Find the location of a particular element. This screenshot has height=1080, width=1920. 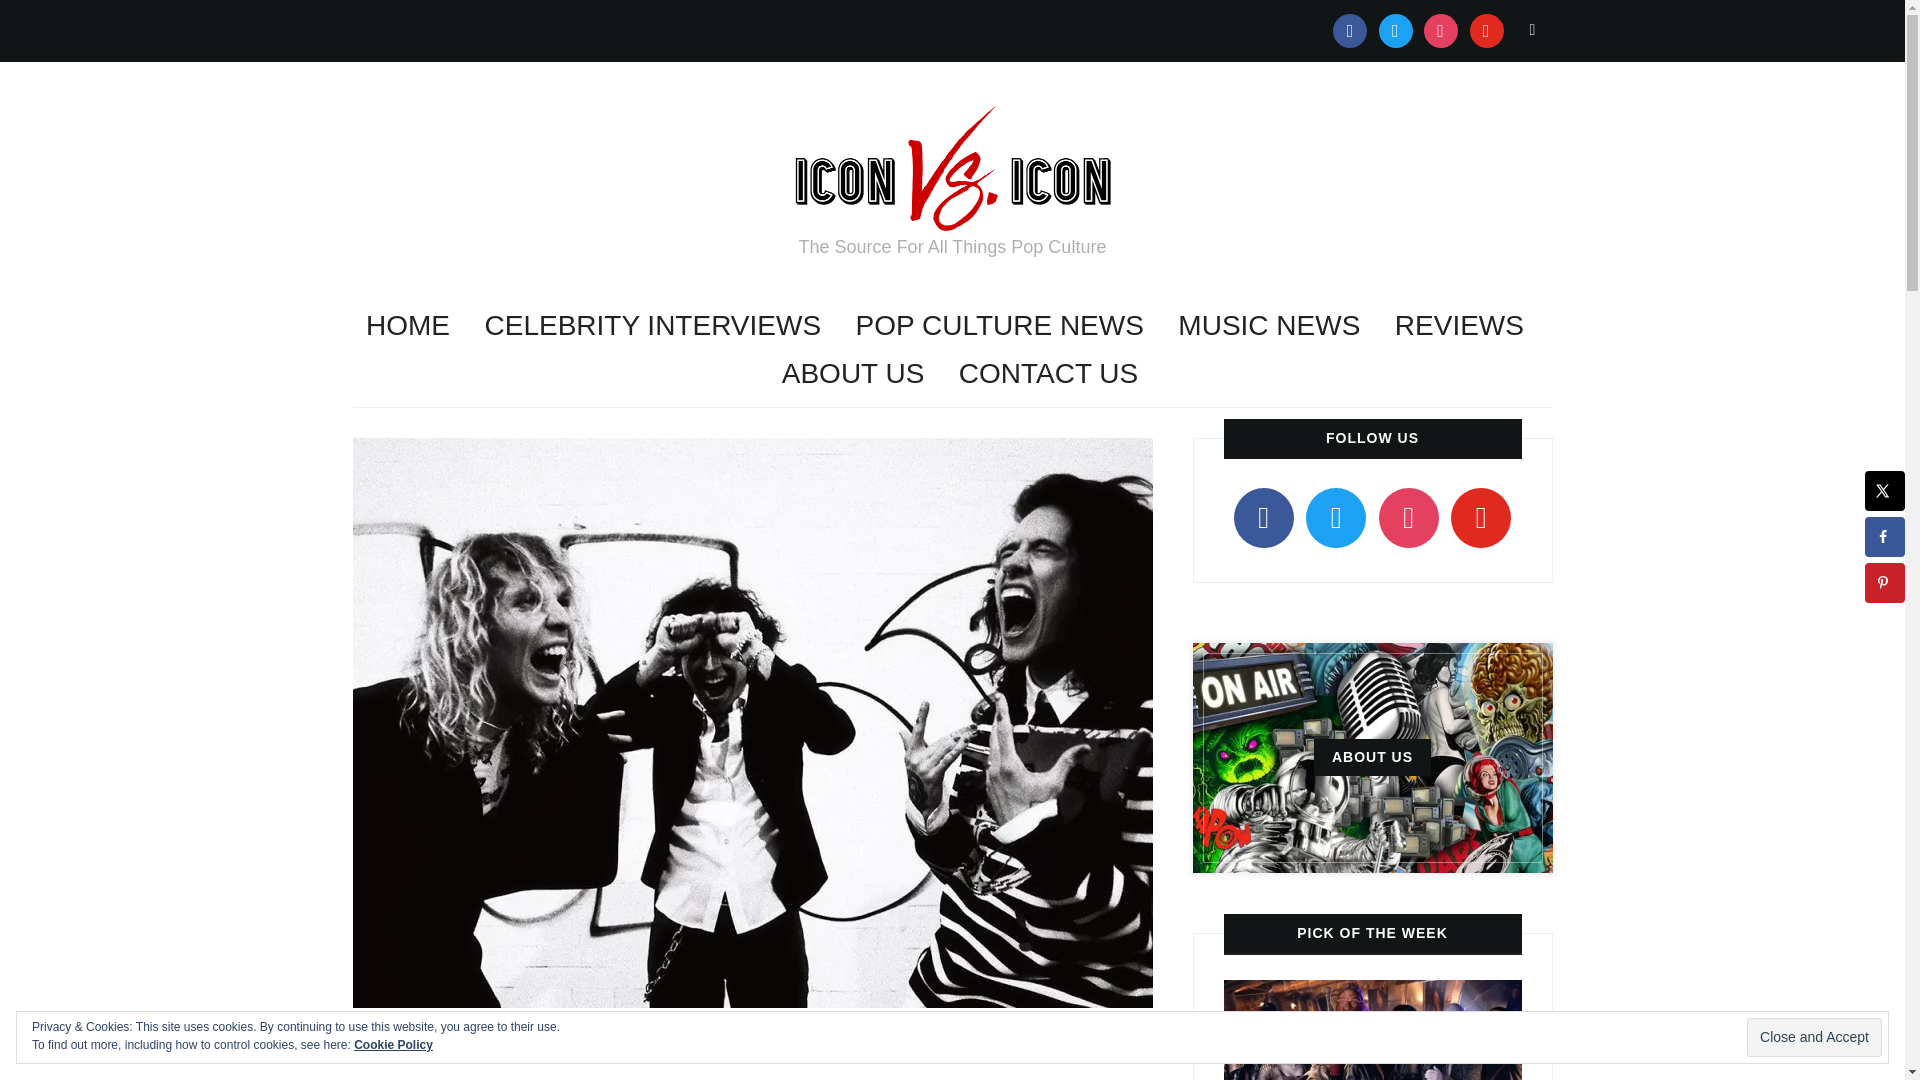

POP CULTURE NEWS is located at coordinates (1000, 326).